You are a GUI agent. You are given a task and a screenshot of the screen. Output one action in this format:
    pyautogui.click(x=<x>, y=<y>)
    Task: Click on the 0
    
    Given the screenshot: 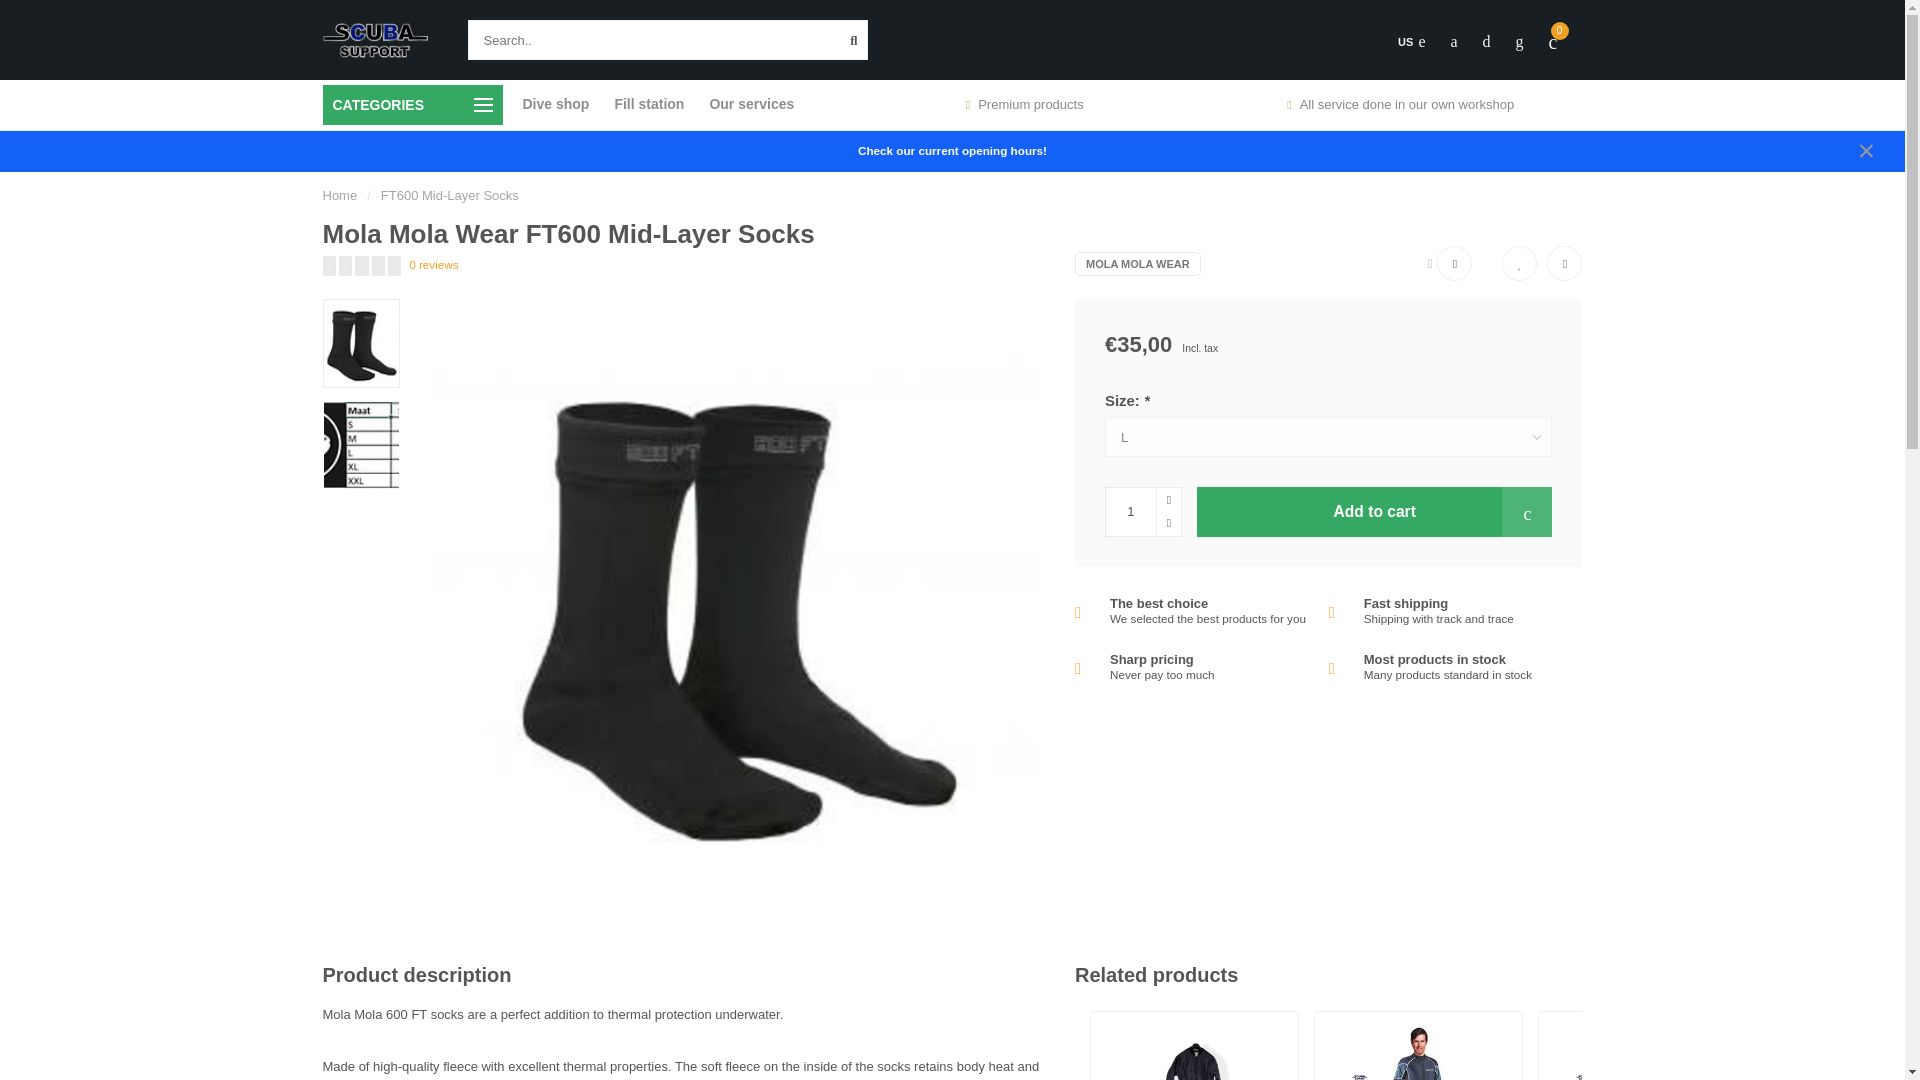 What is the action you would take?
    pyautogui.click(x=1553, y=42)
    